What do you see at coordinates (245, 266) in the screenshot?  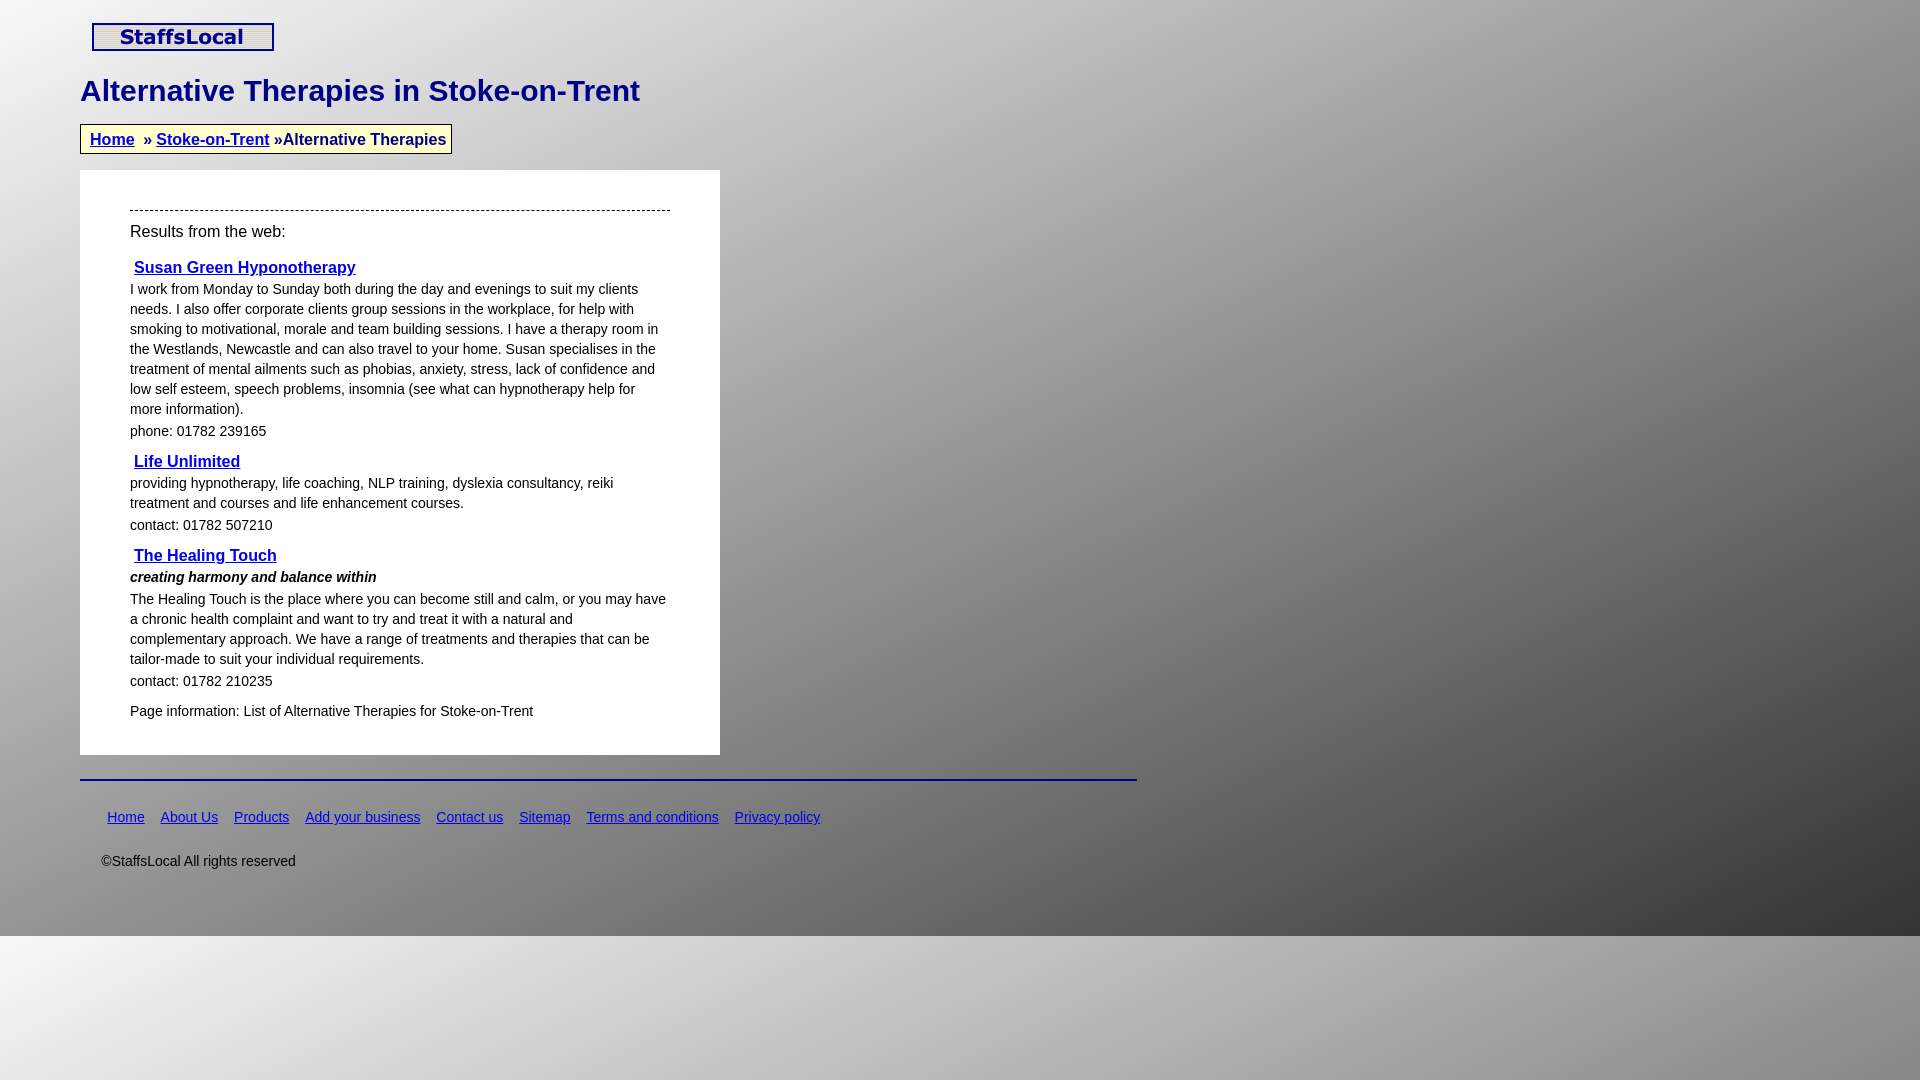 I see `Susan Green Hyponotherapy` at bounding box center [245, 266].